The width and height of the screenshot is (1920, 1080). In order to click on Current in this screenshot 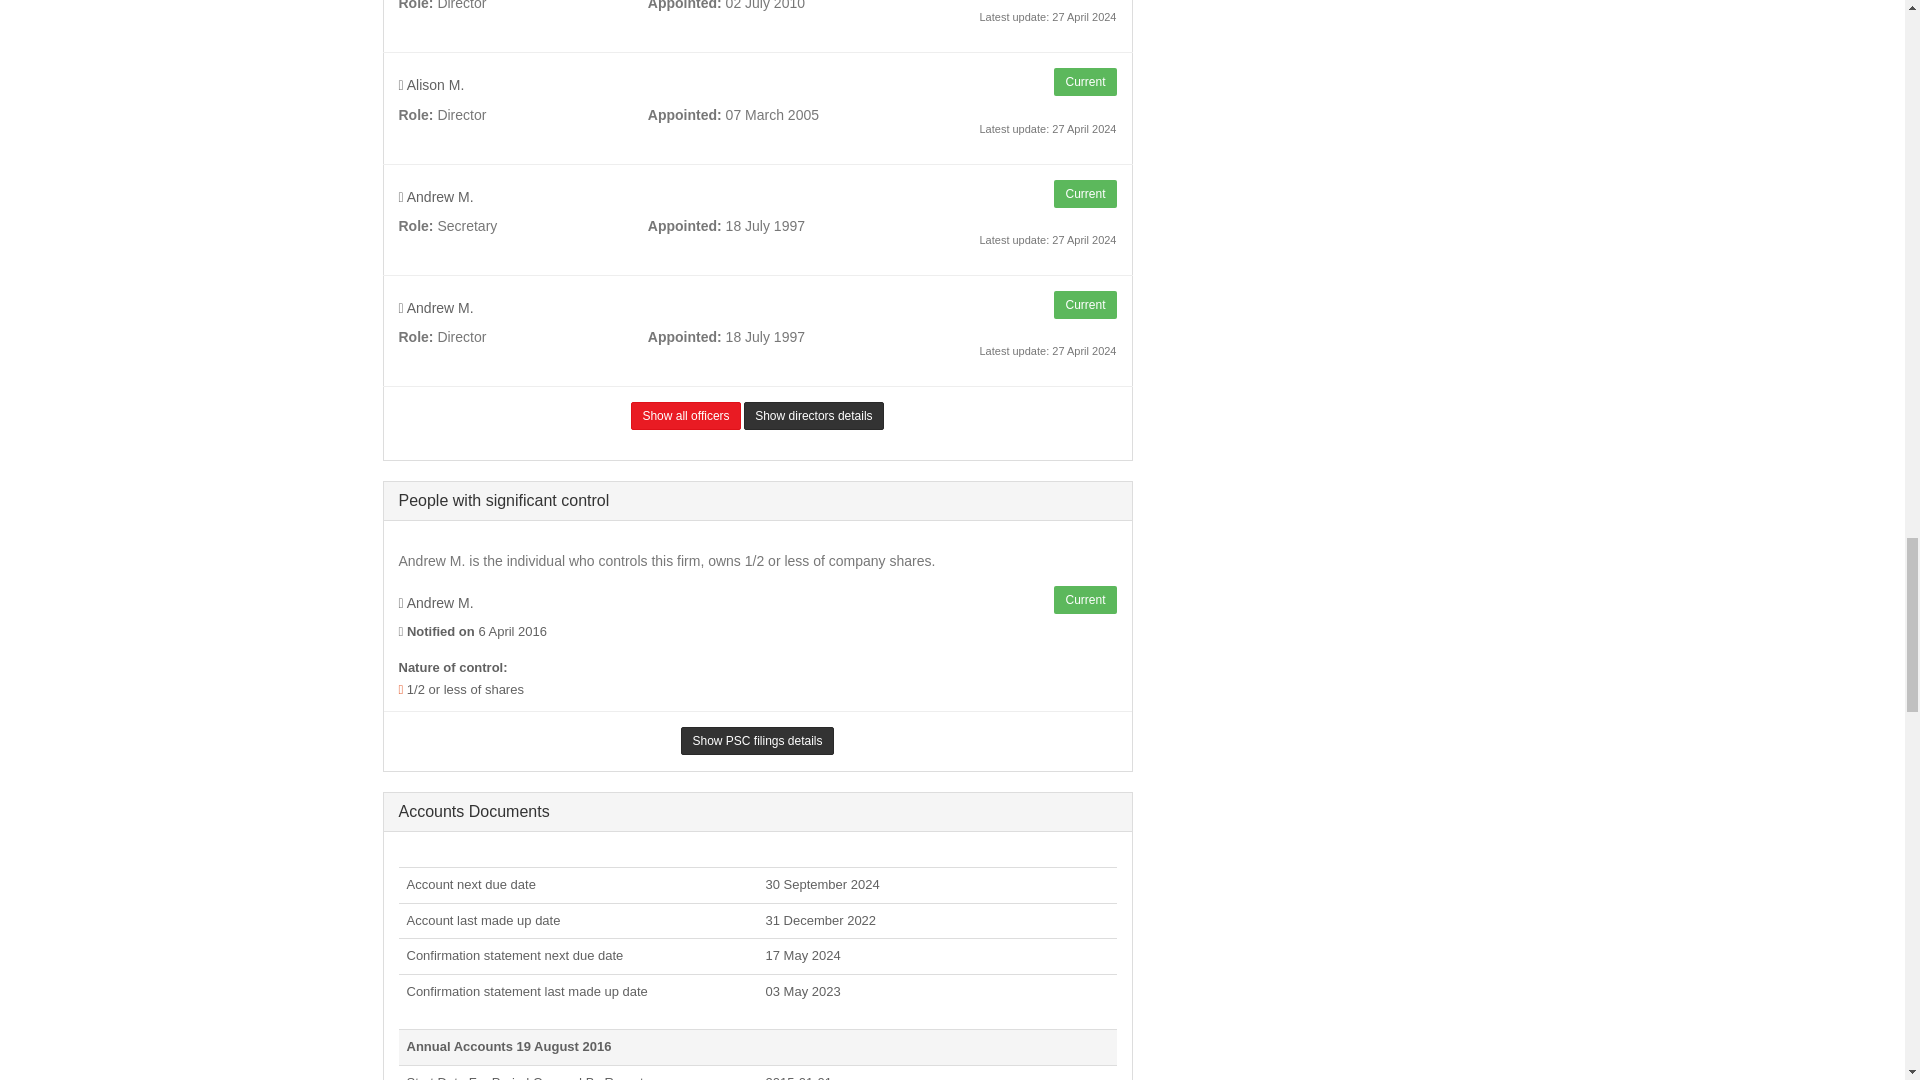, I will do `click(1084, 82)`.